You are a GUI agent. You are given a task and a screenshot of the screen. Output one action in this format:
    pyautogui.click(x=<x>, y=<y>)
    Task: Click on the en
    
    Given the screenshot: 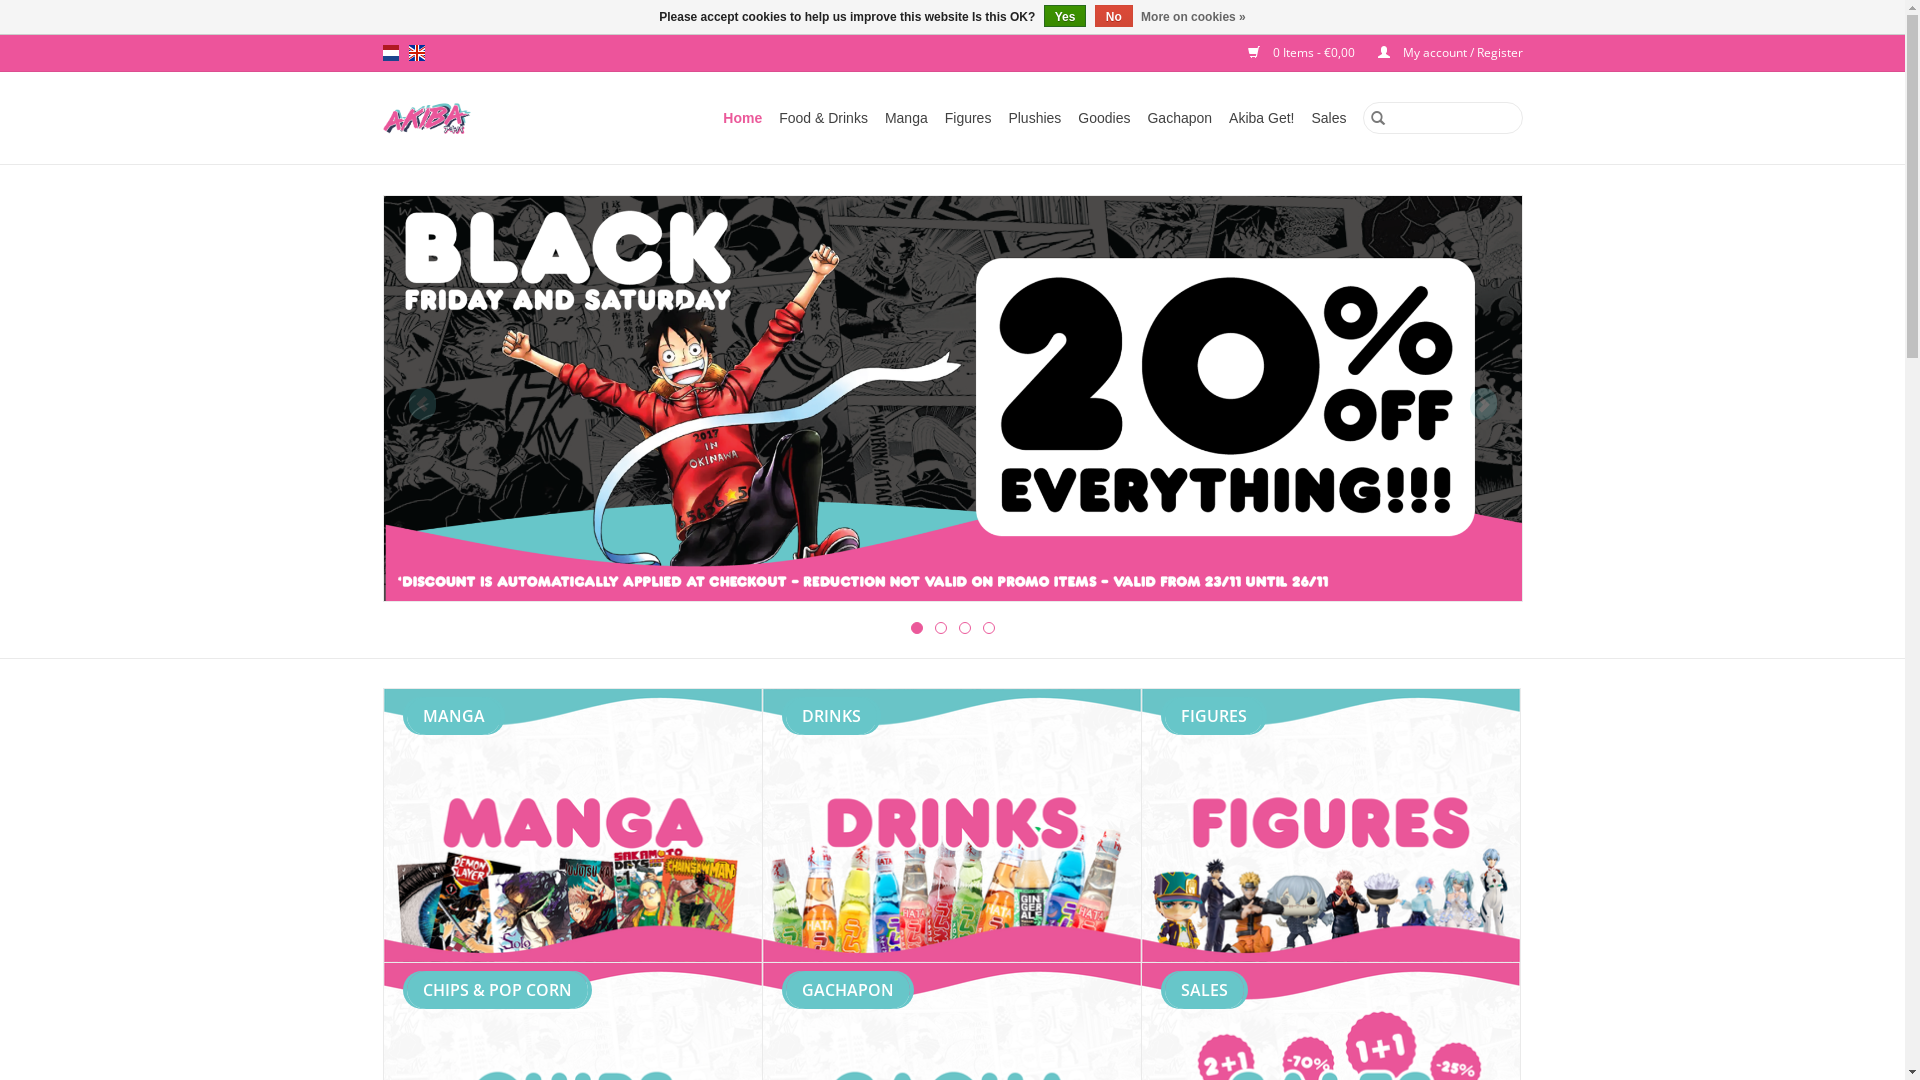 What is the action you would take?
    pyautogui.click(x=416, y=53)
    